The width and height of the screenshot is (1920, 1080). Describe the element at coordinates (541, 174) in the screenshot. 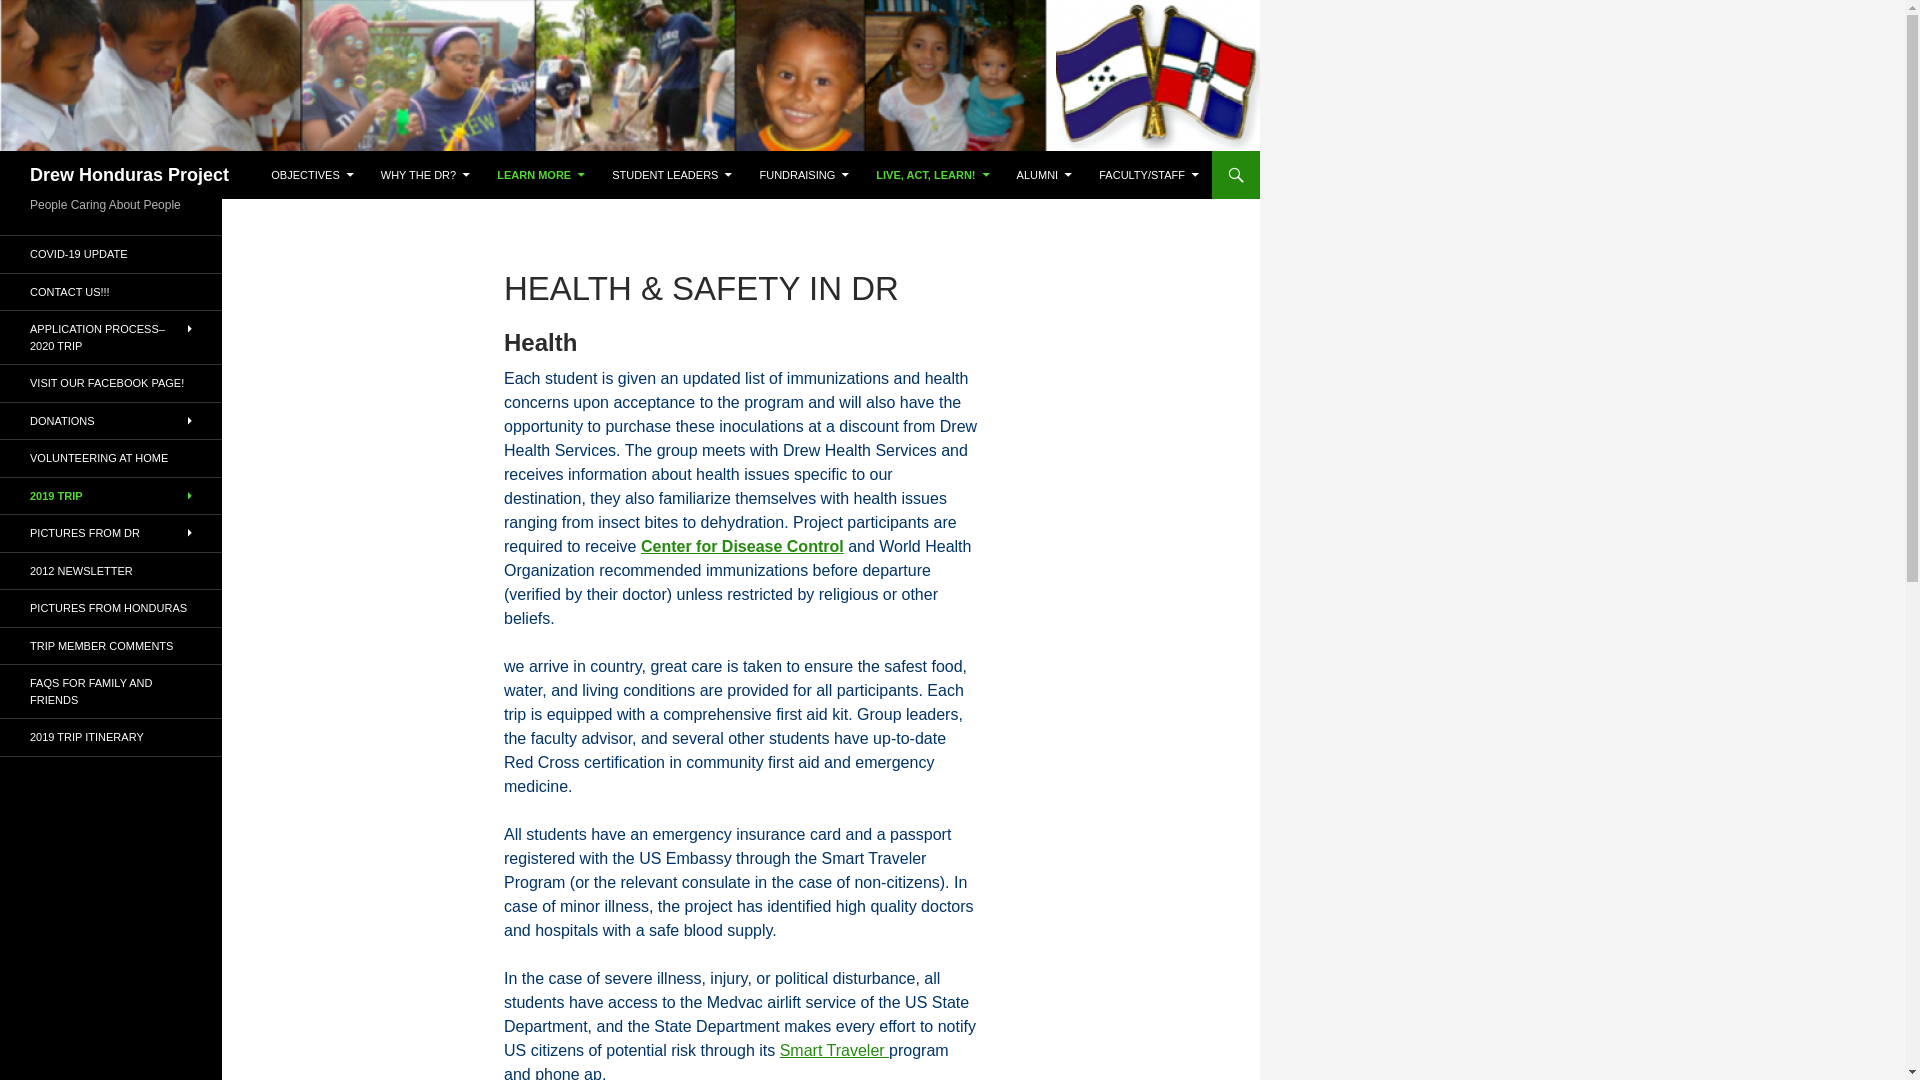

I see `LEARN MORE` at that location.